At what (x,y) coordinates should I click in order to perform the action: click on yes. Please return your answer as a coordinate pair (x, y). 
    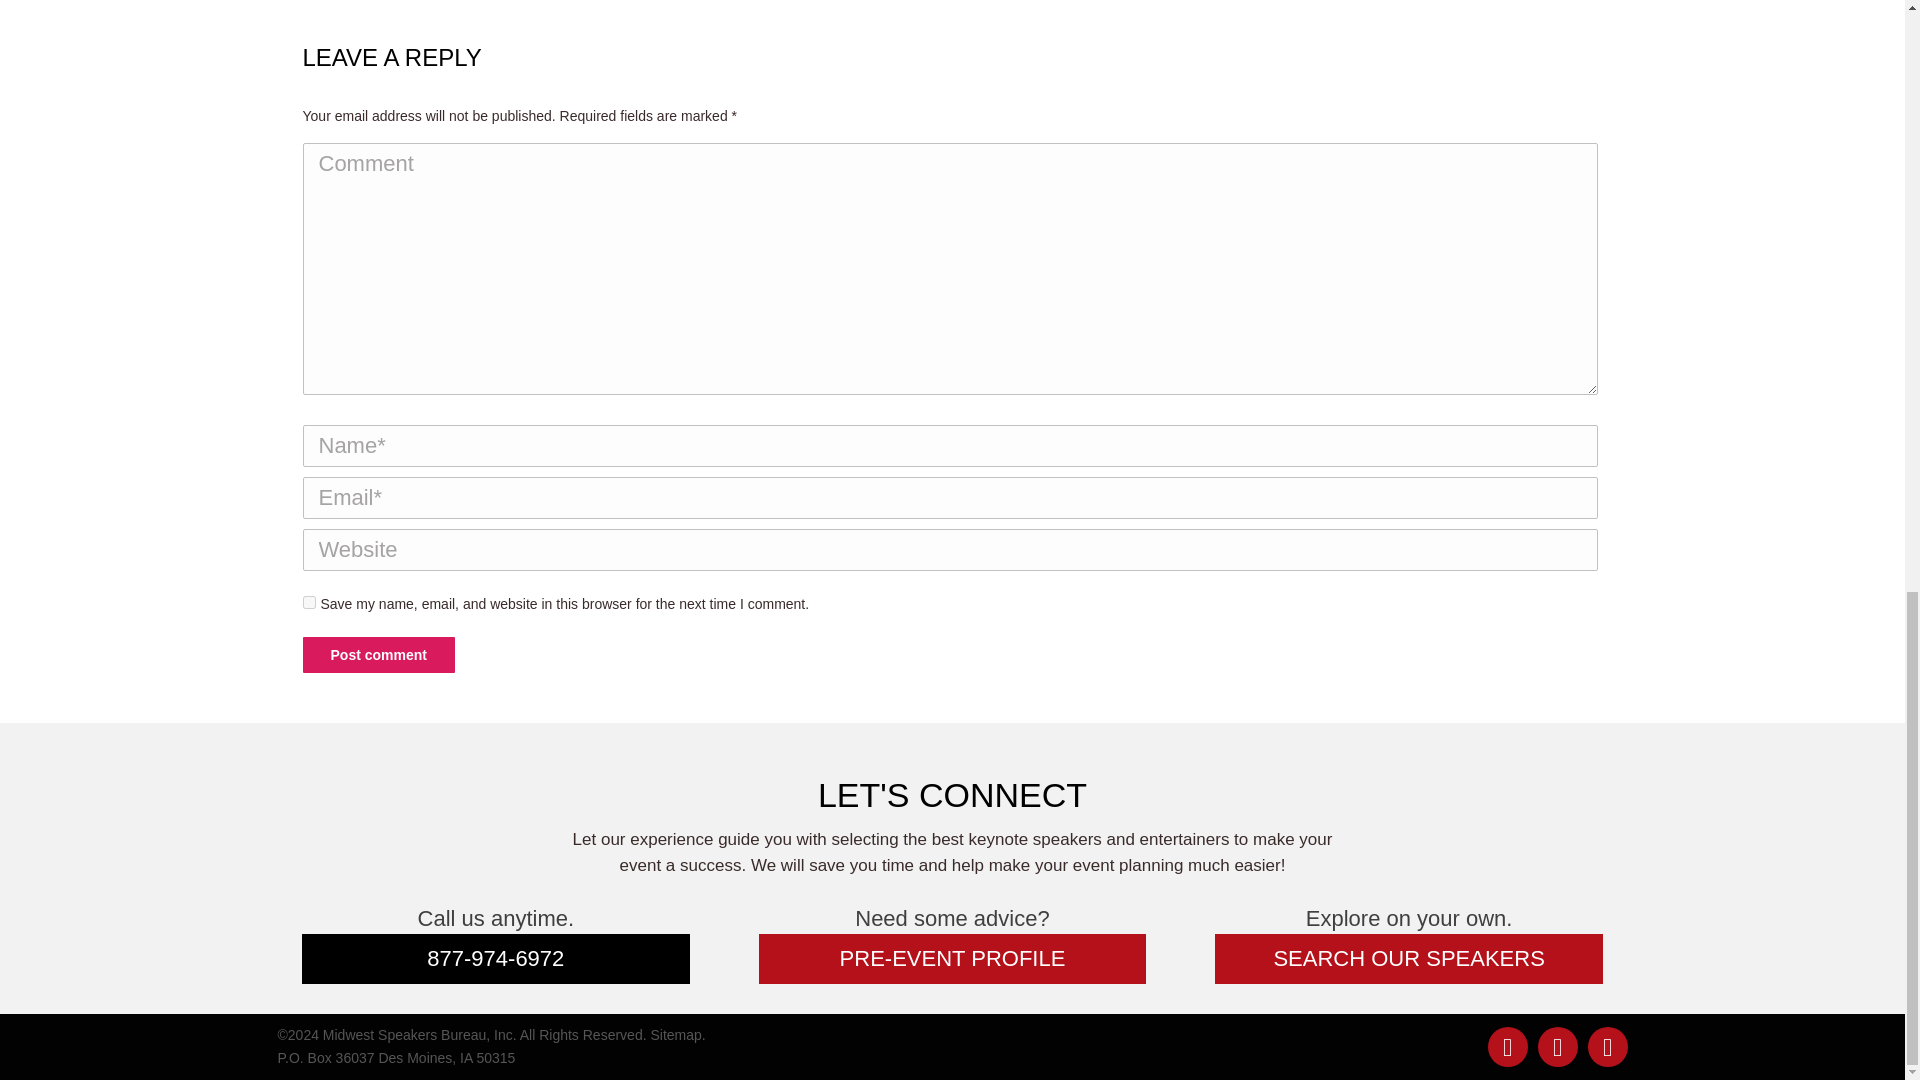
    Looking at the image, I should click on (308, 602).